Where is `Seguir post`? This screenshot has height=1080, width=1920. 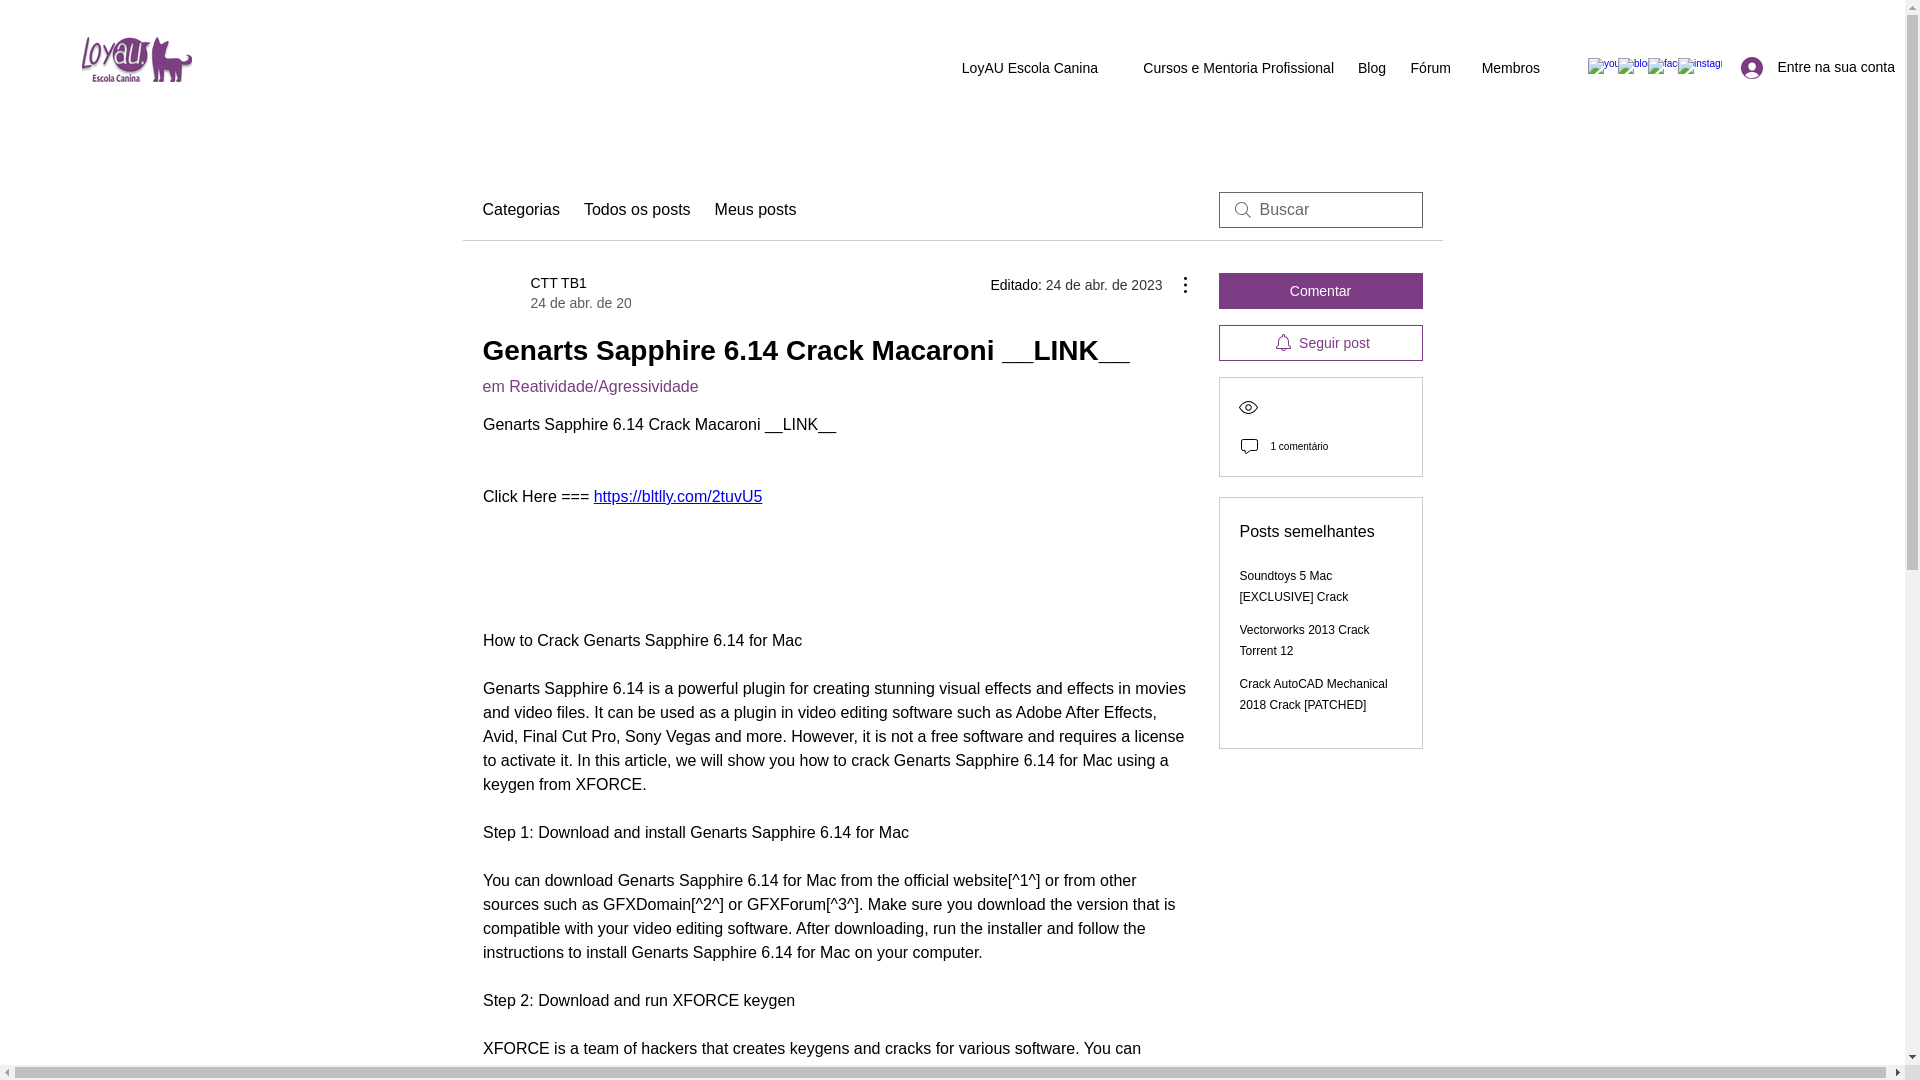 Seguir post is located at coordinates (520, 210).